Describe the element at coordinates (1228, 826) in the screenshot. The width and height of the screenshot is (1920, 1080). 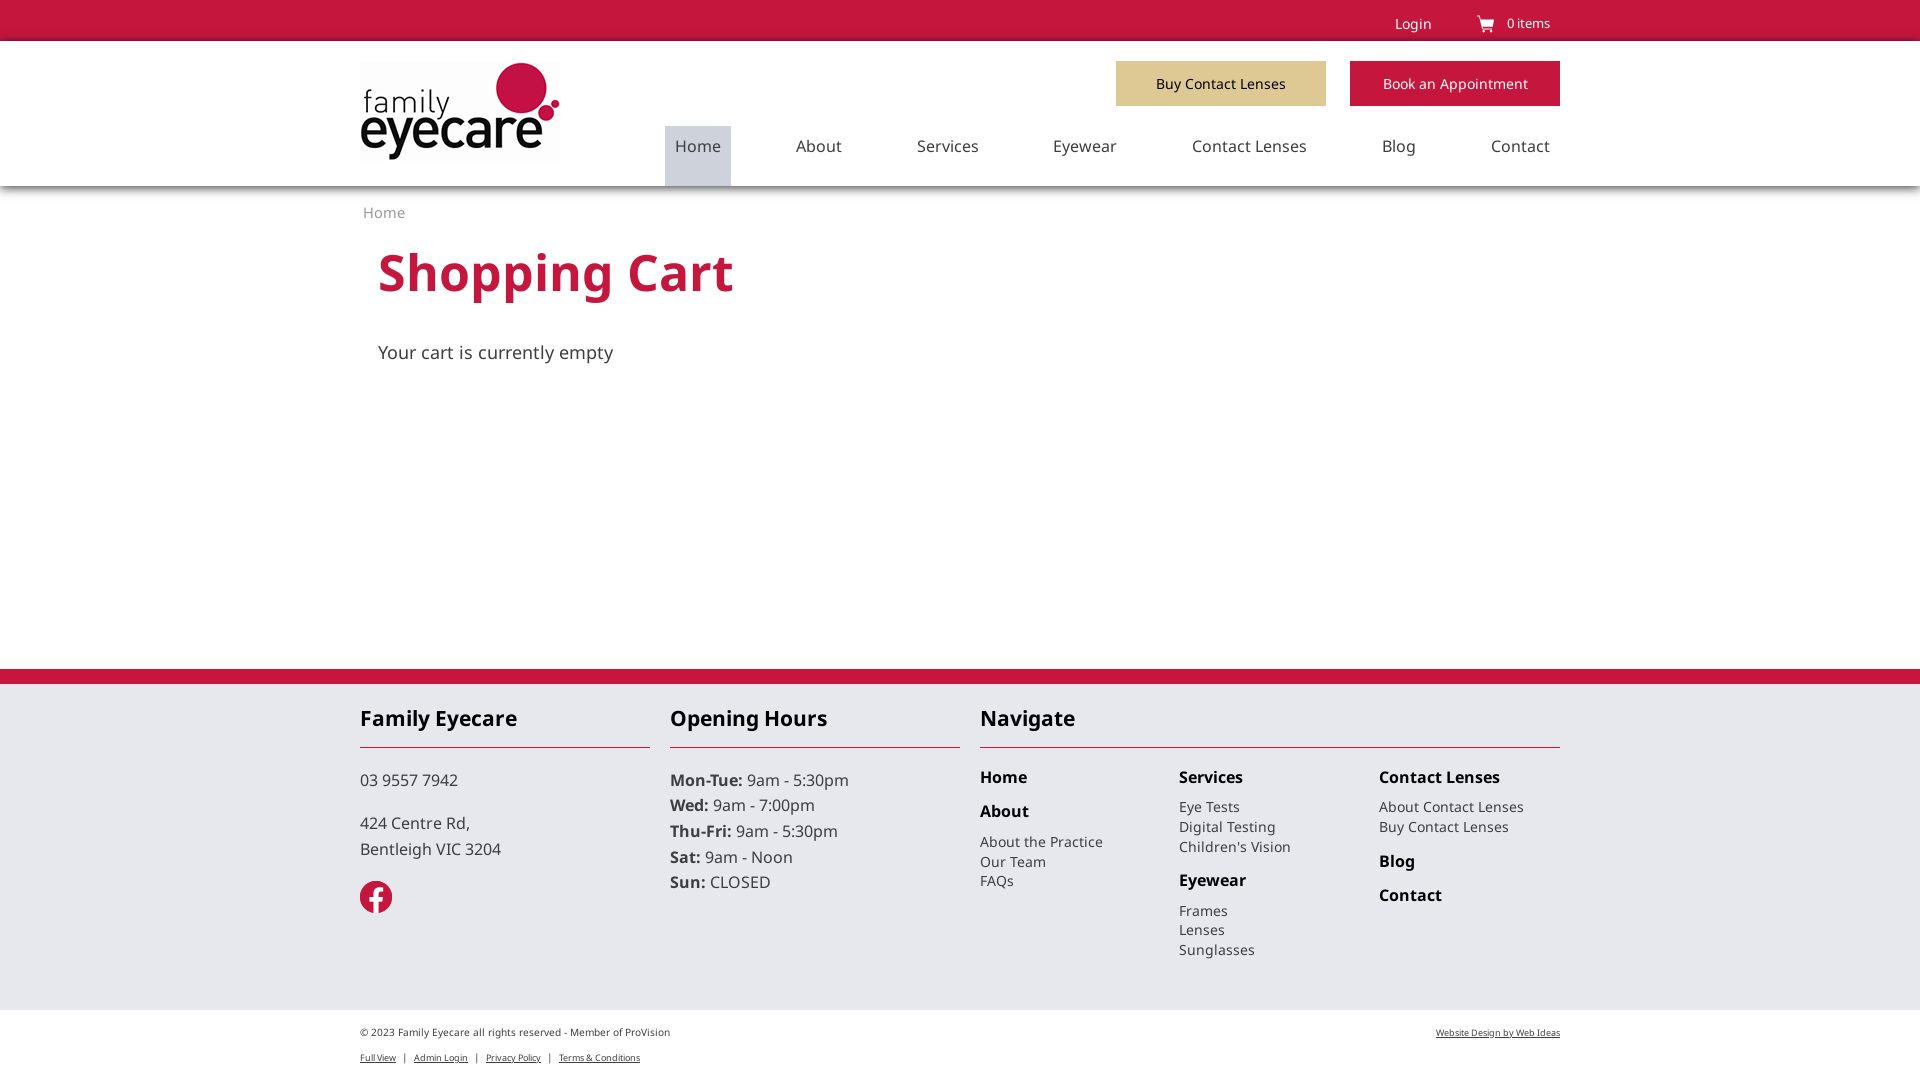
I see `Digital Testing` at that location.